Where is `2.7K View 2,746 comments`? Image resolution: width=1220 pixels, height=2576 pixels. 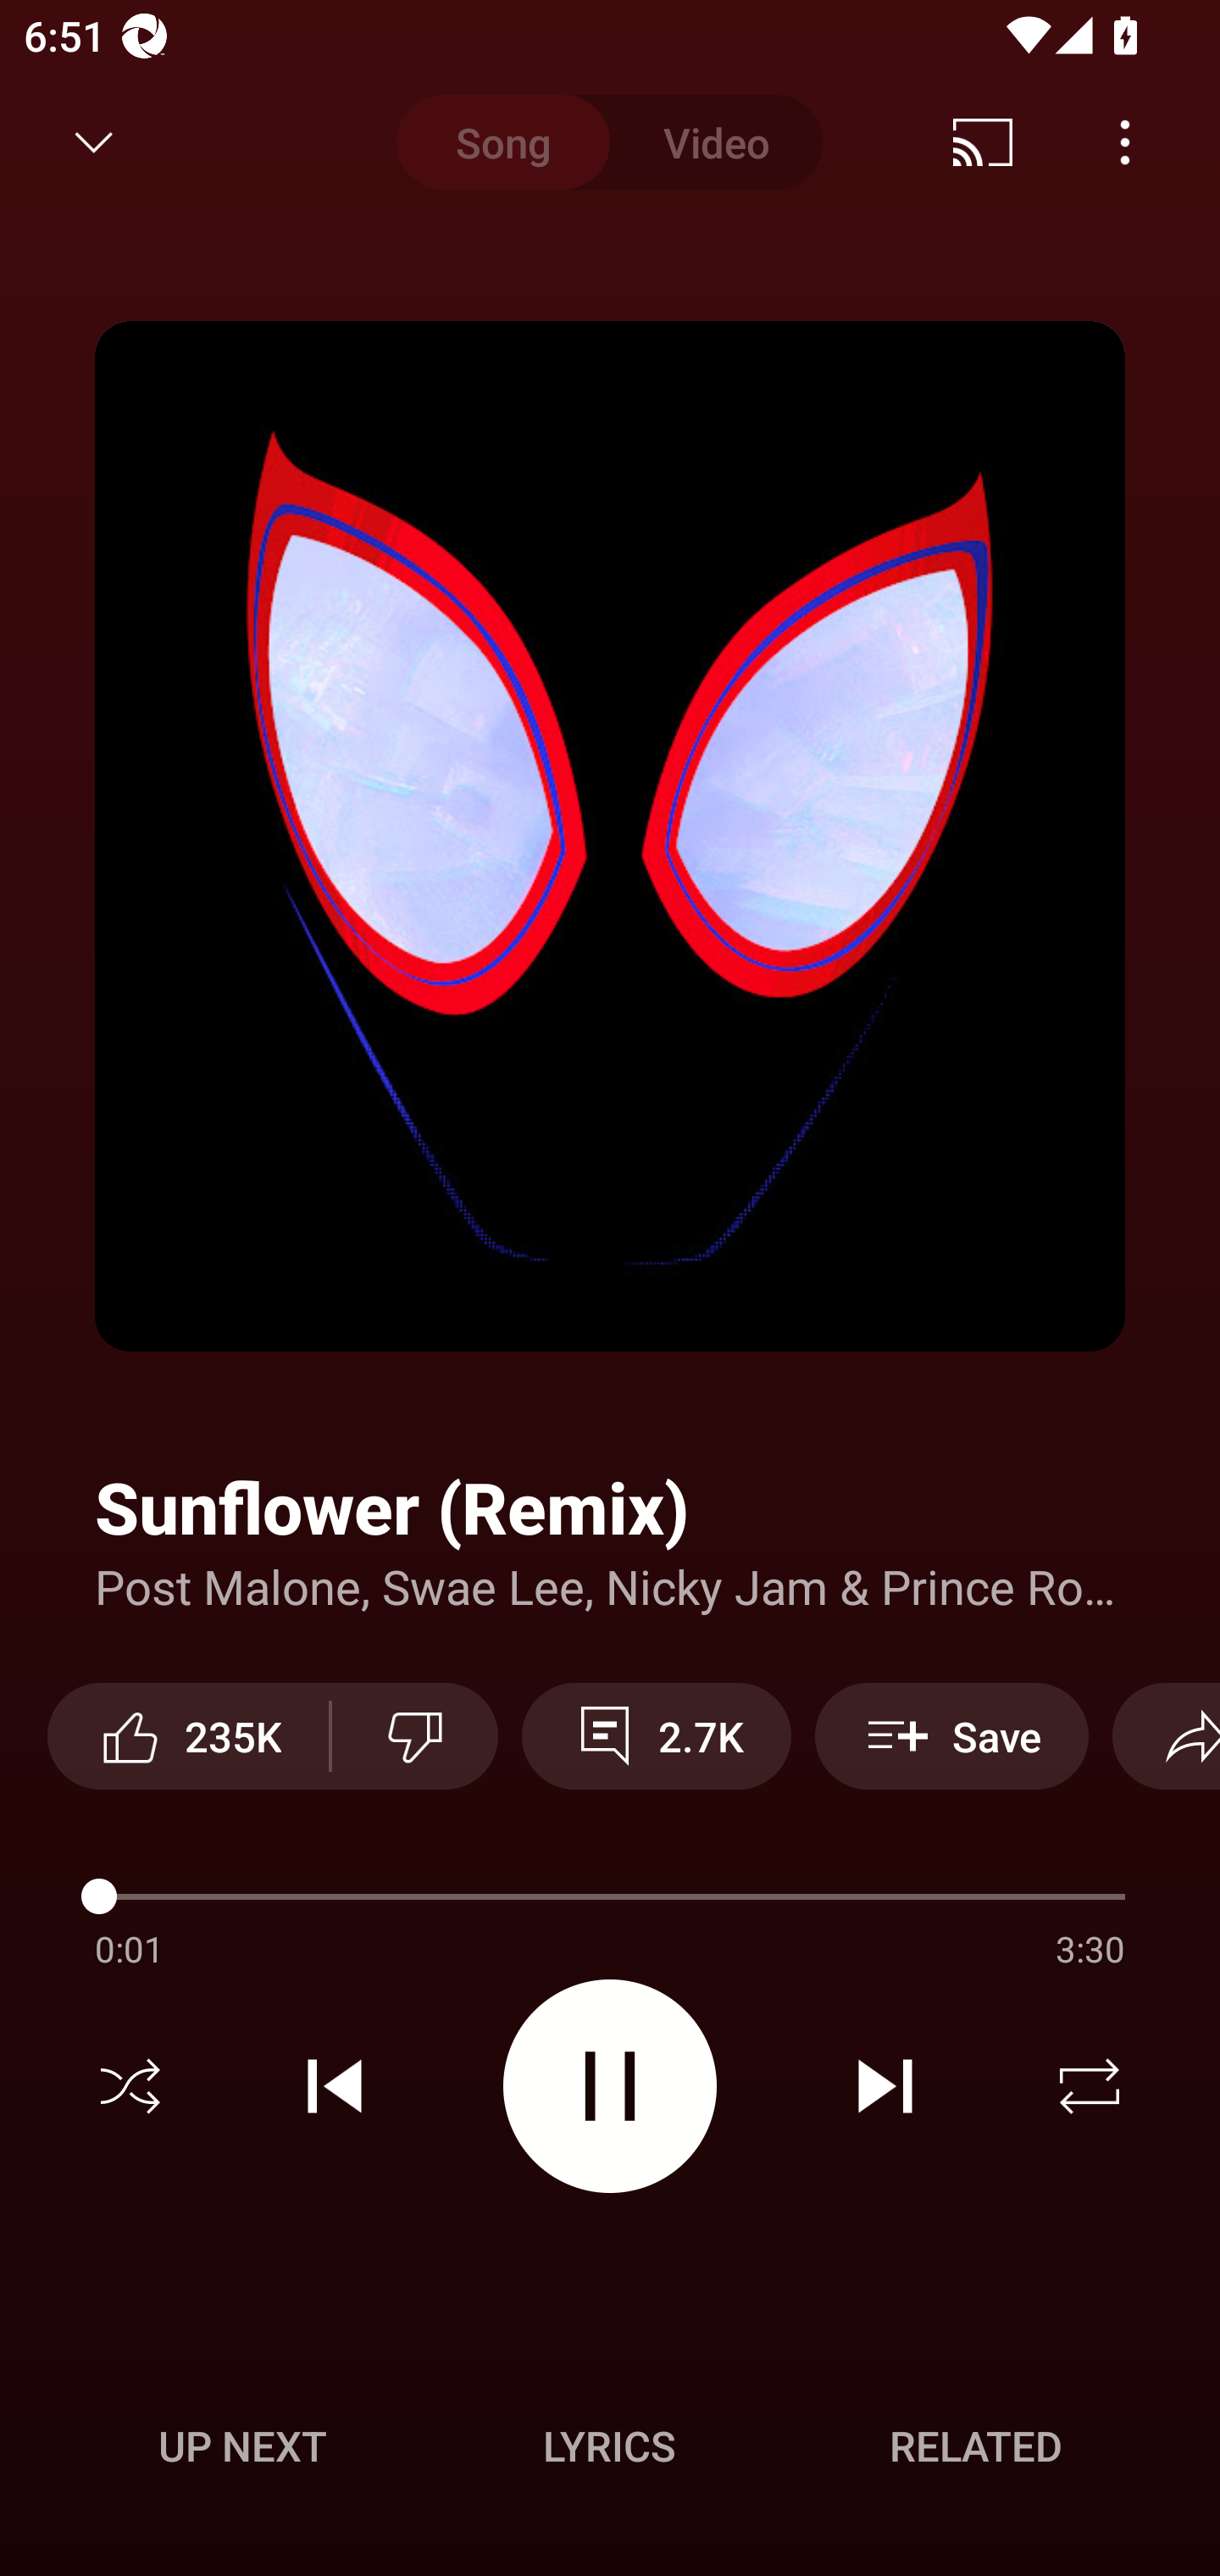
2.7K View 2,746 comments is located at coordinates (657, 1735).